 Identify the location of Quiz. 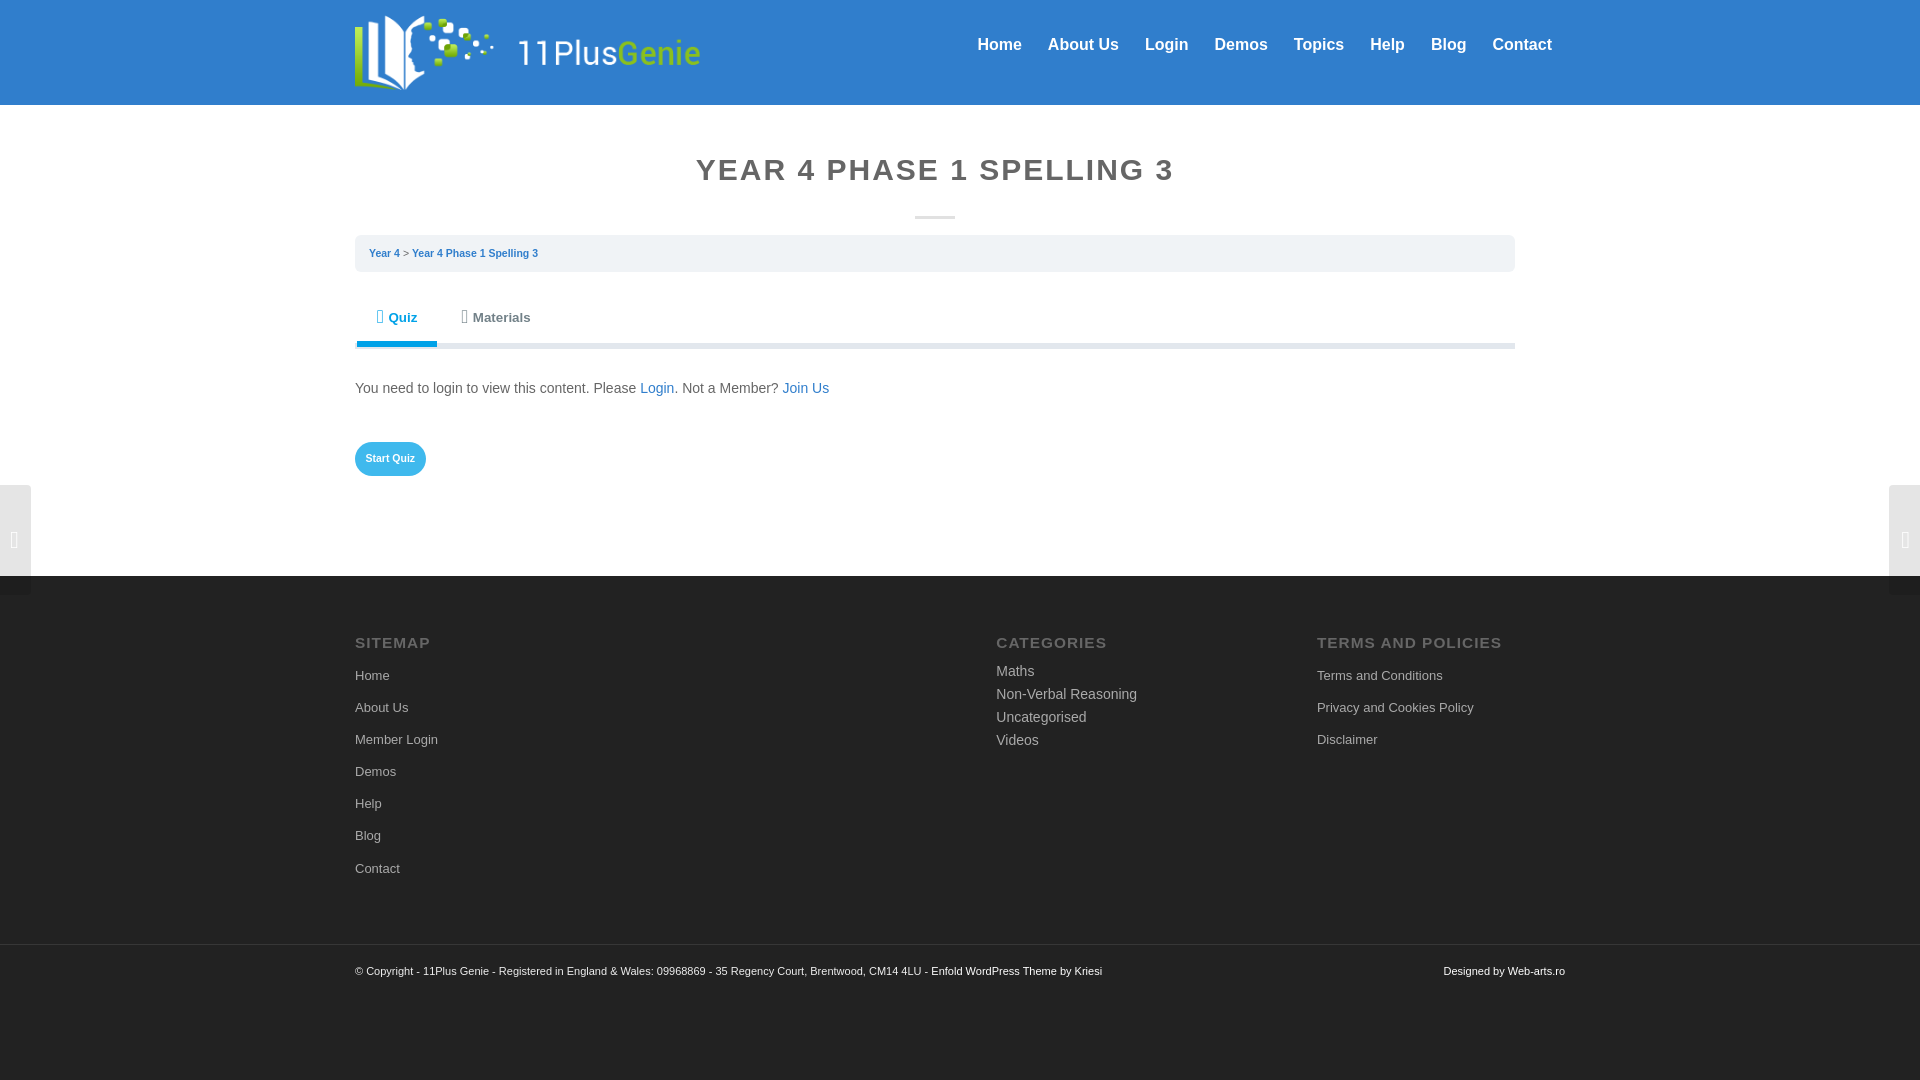
(397, 317).